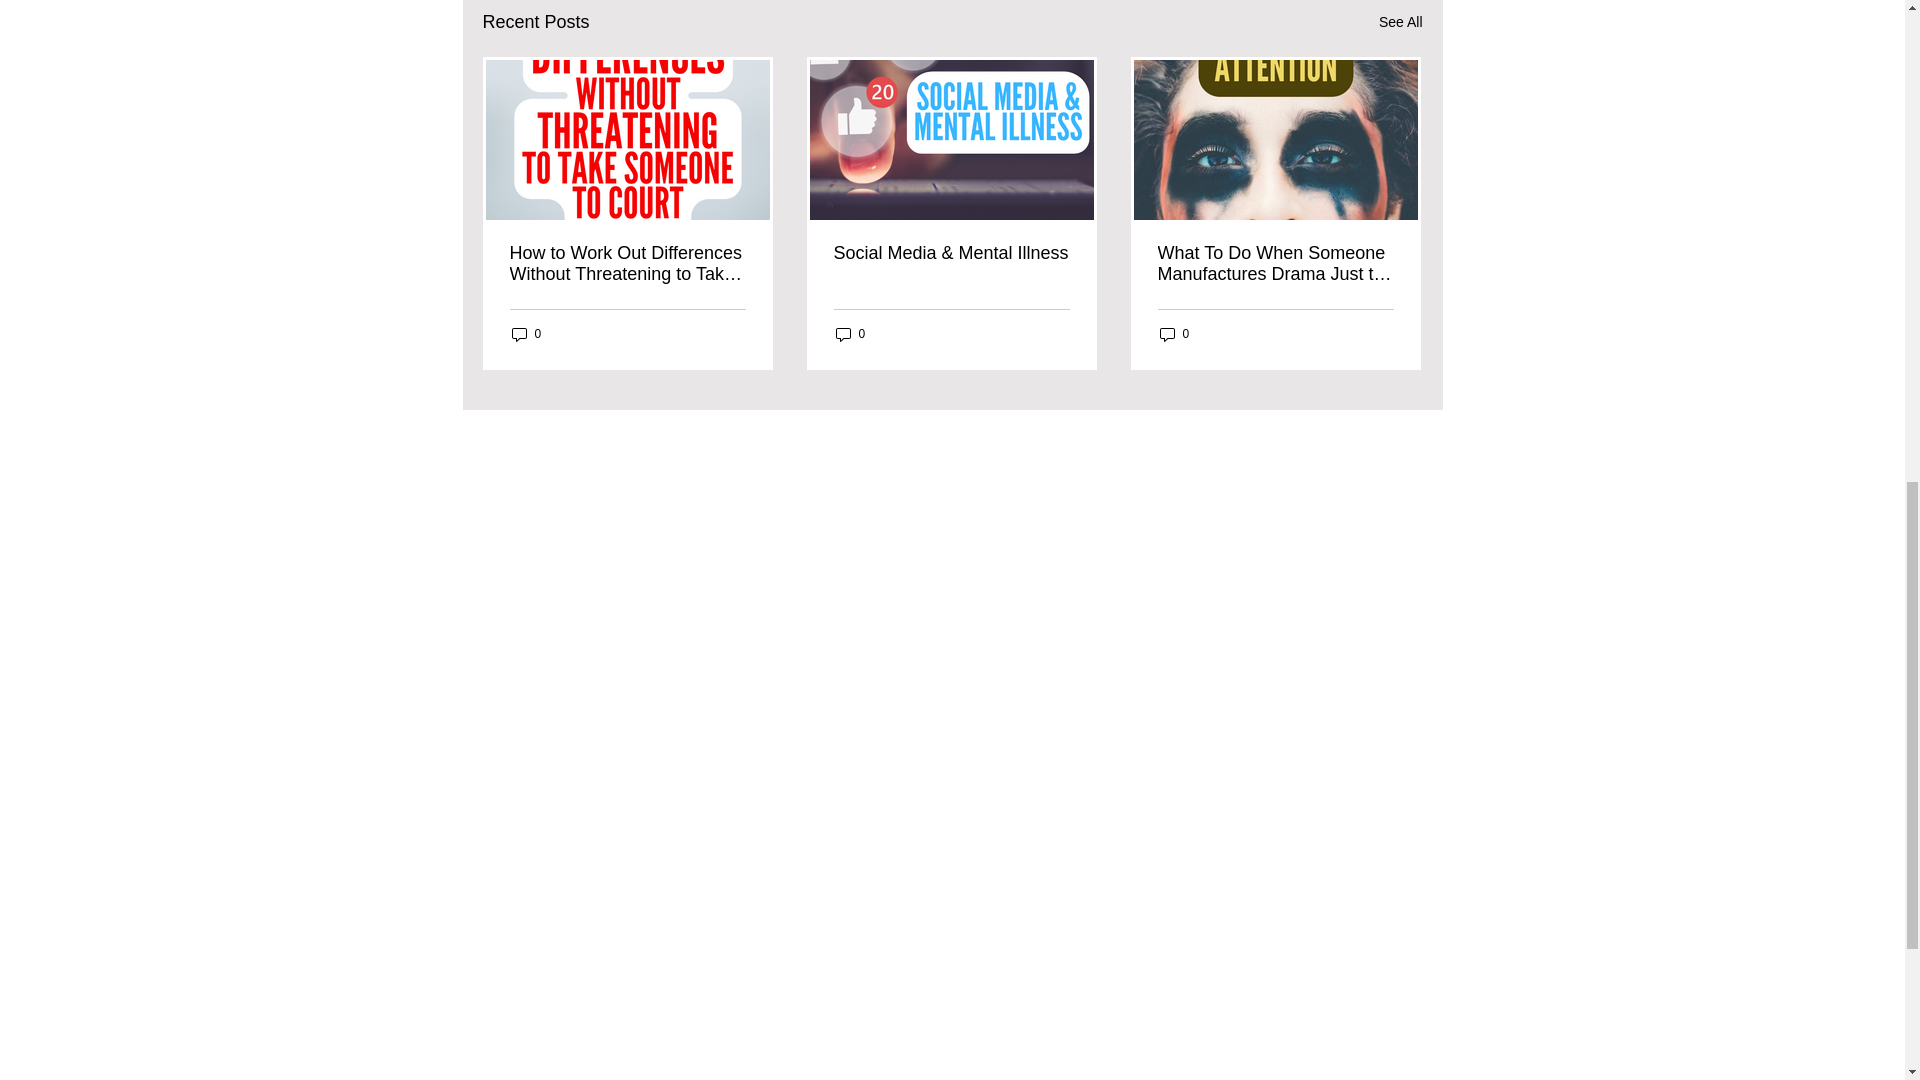 This screenshot has height=1080, width=1920. Describe the element at coordinates (1400, 22) in the screenshot. I see `See All` at that location.